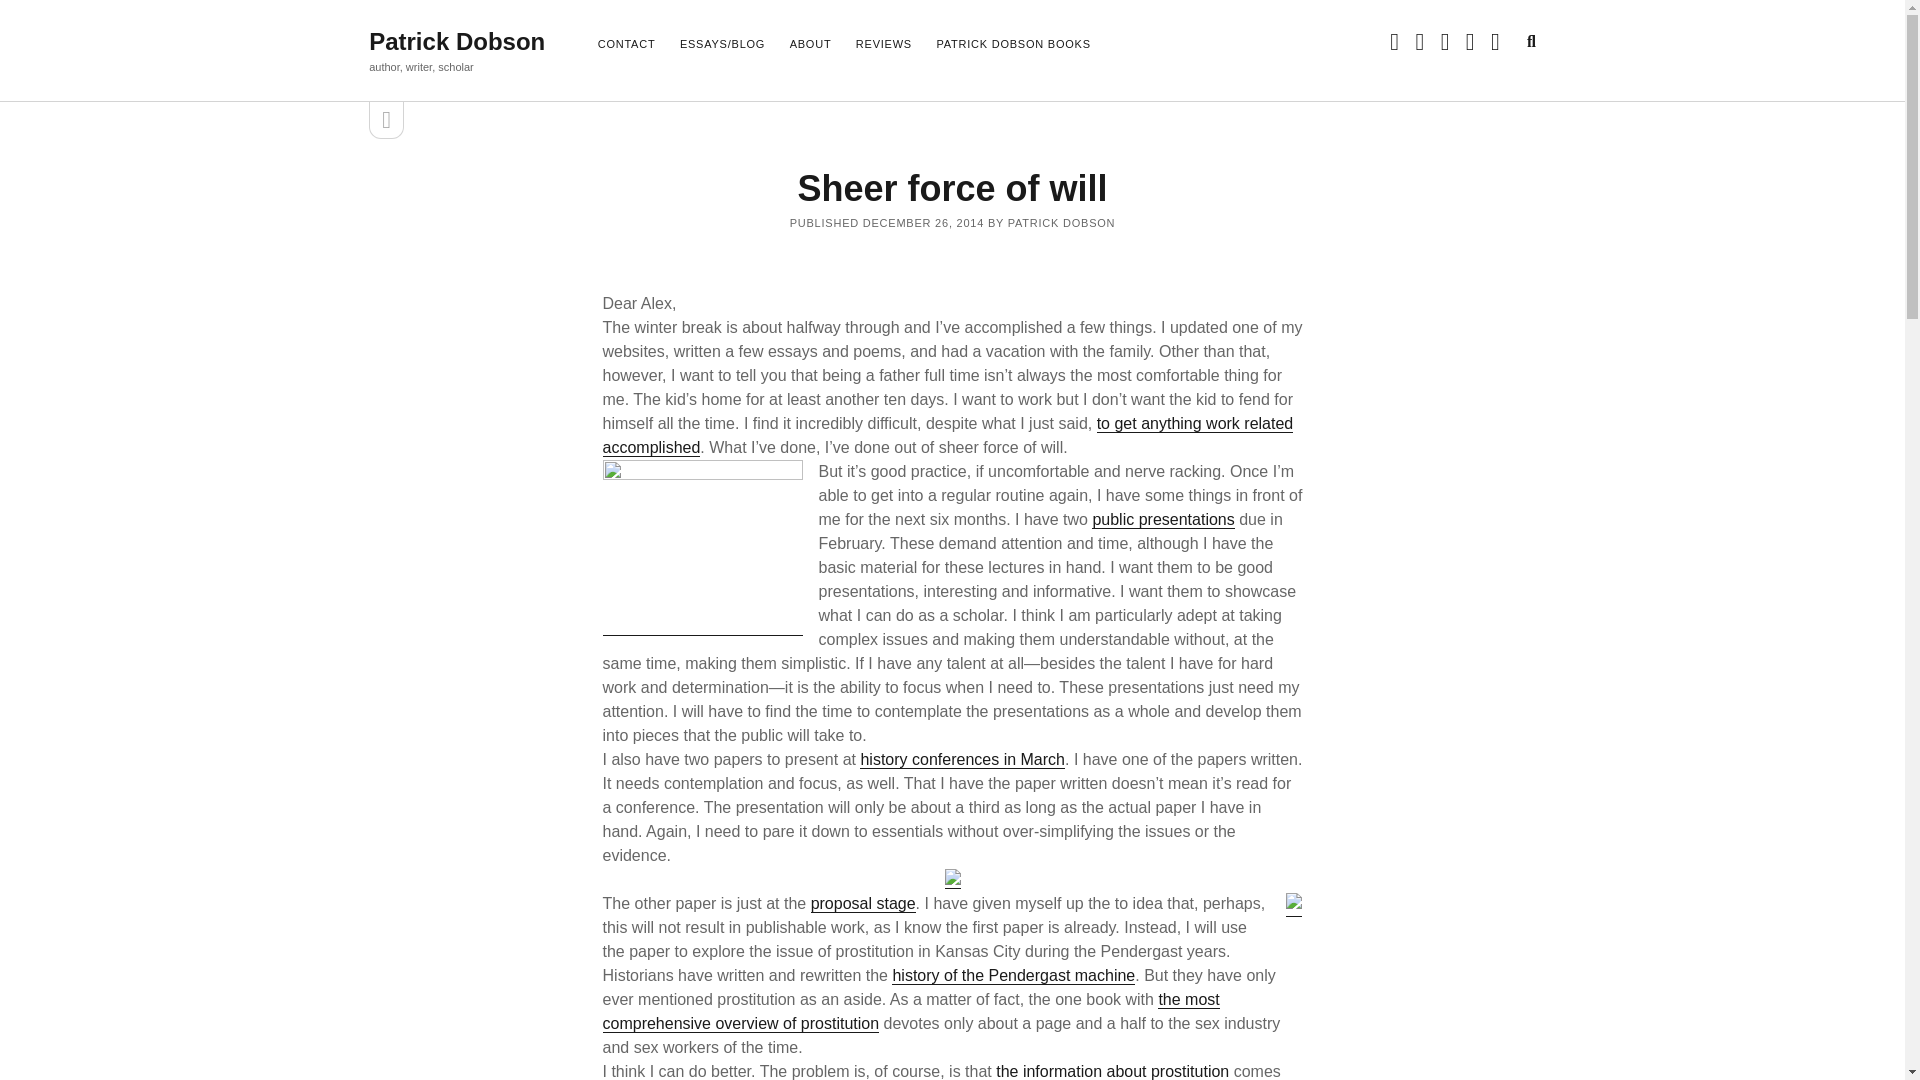 The image size is (1920, 1080). I want to click on open sidebar, so click(386, 120).